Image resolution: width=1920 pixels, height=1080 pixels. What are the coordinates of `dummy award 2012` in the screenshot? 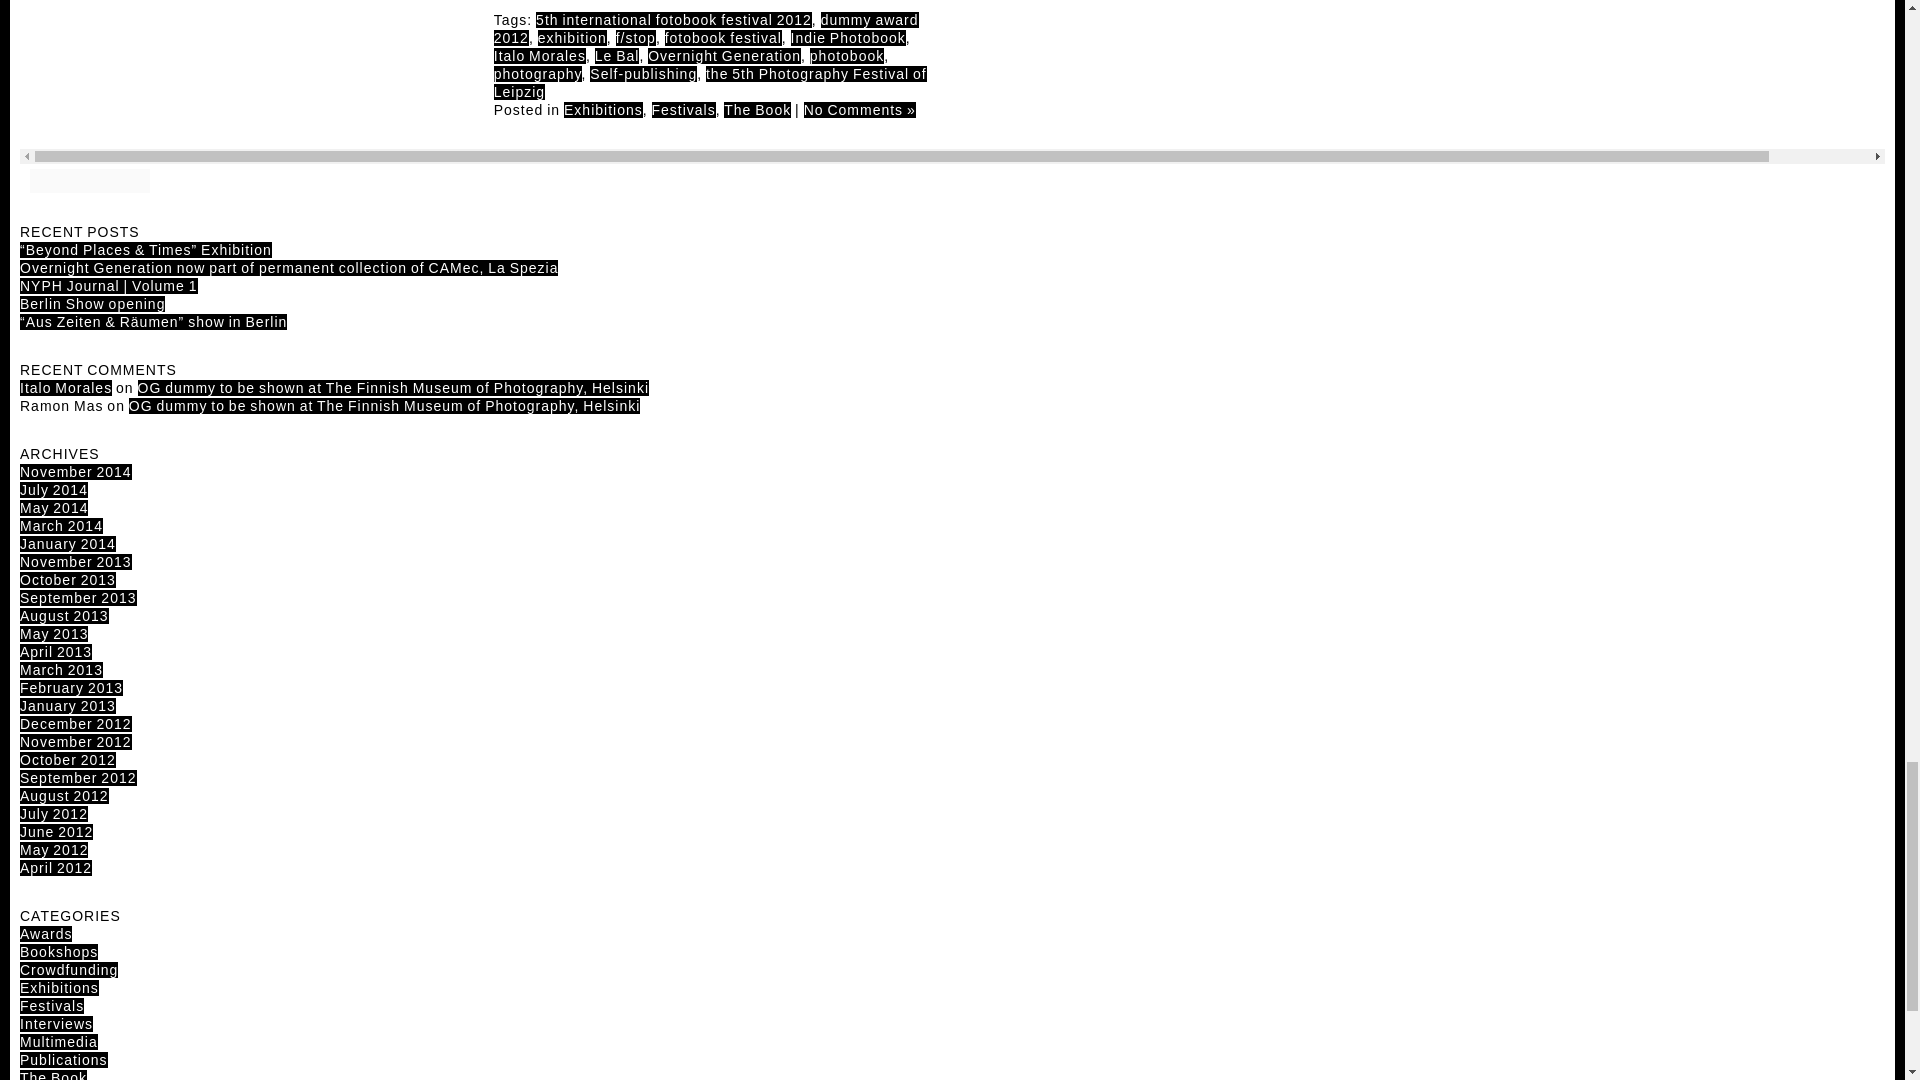 It's located at (706, 28).